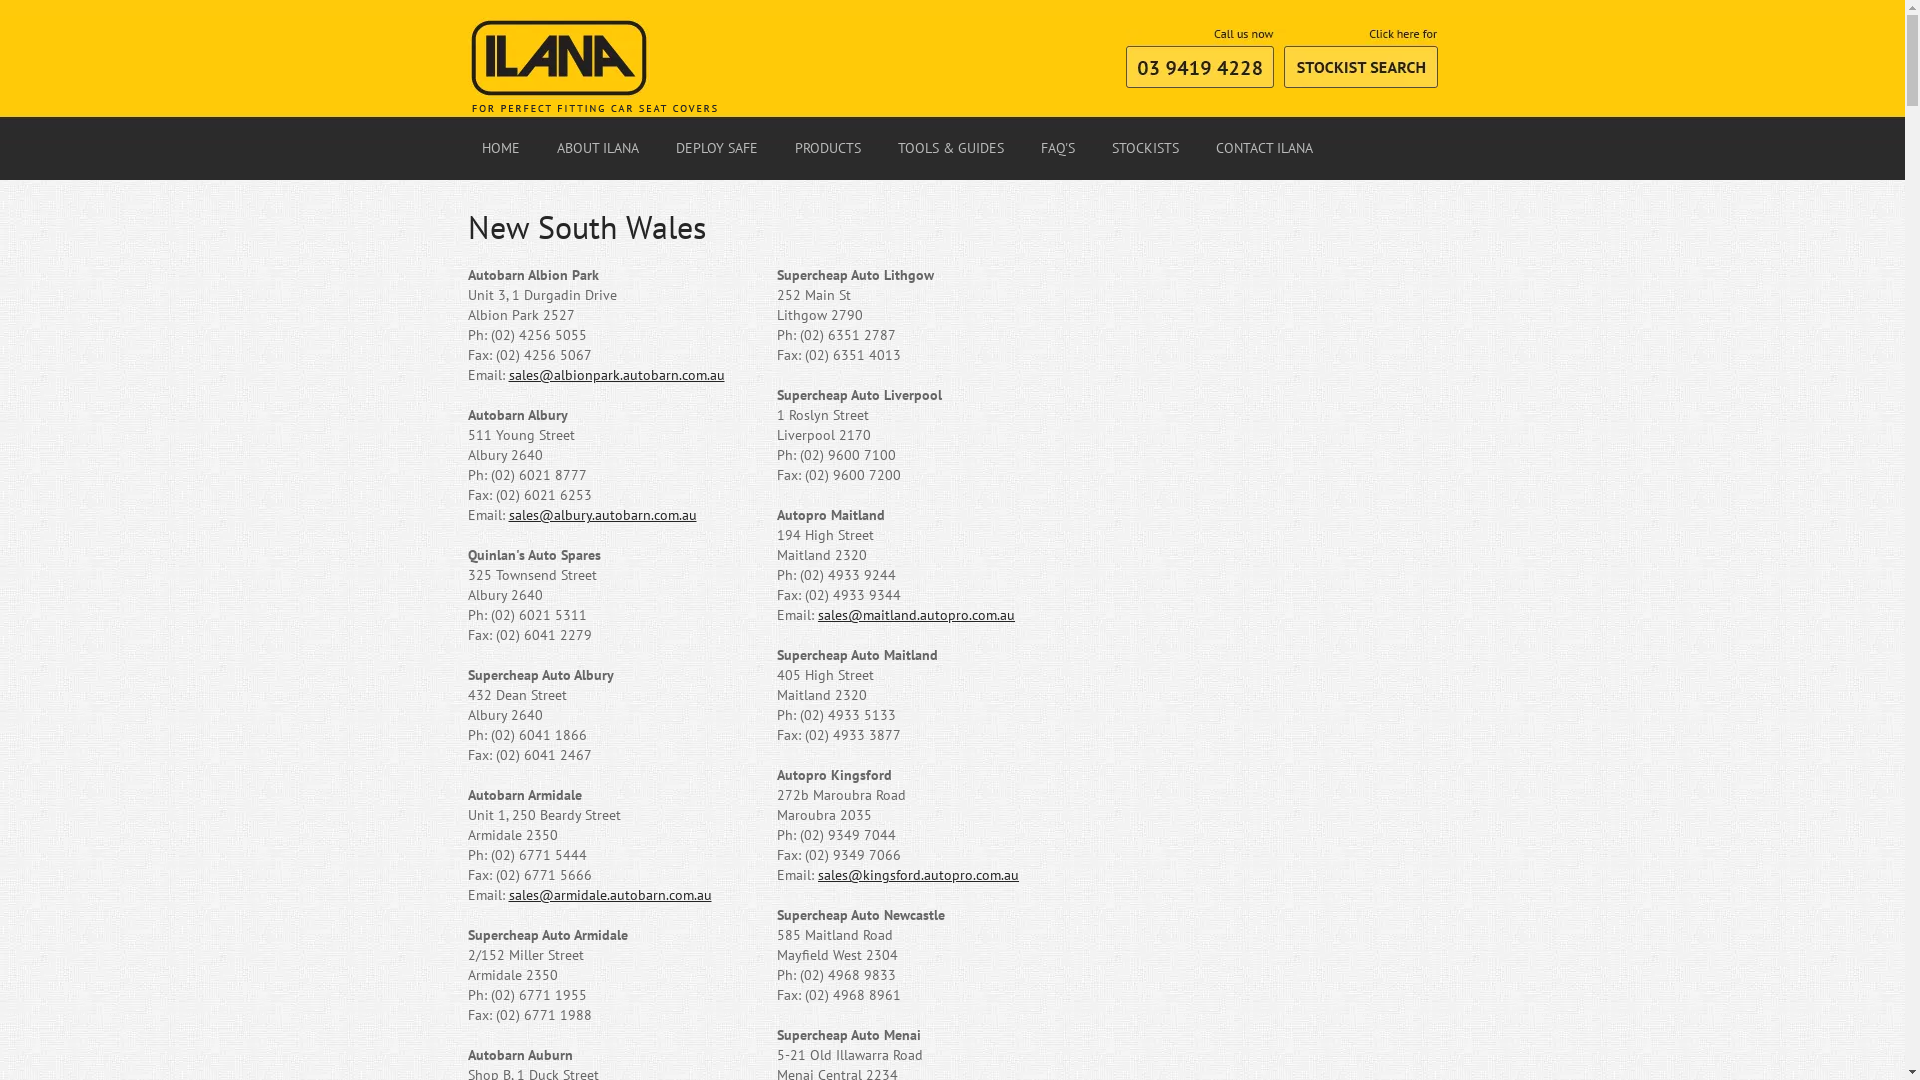  What do you see at coordinates (602, 515) in the screenshot?
I see `sales@albury.autobarn.com.au` at bounding box center [602, 515].